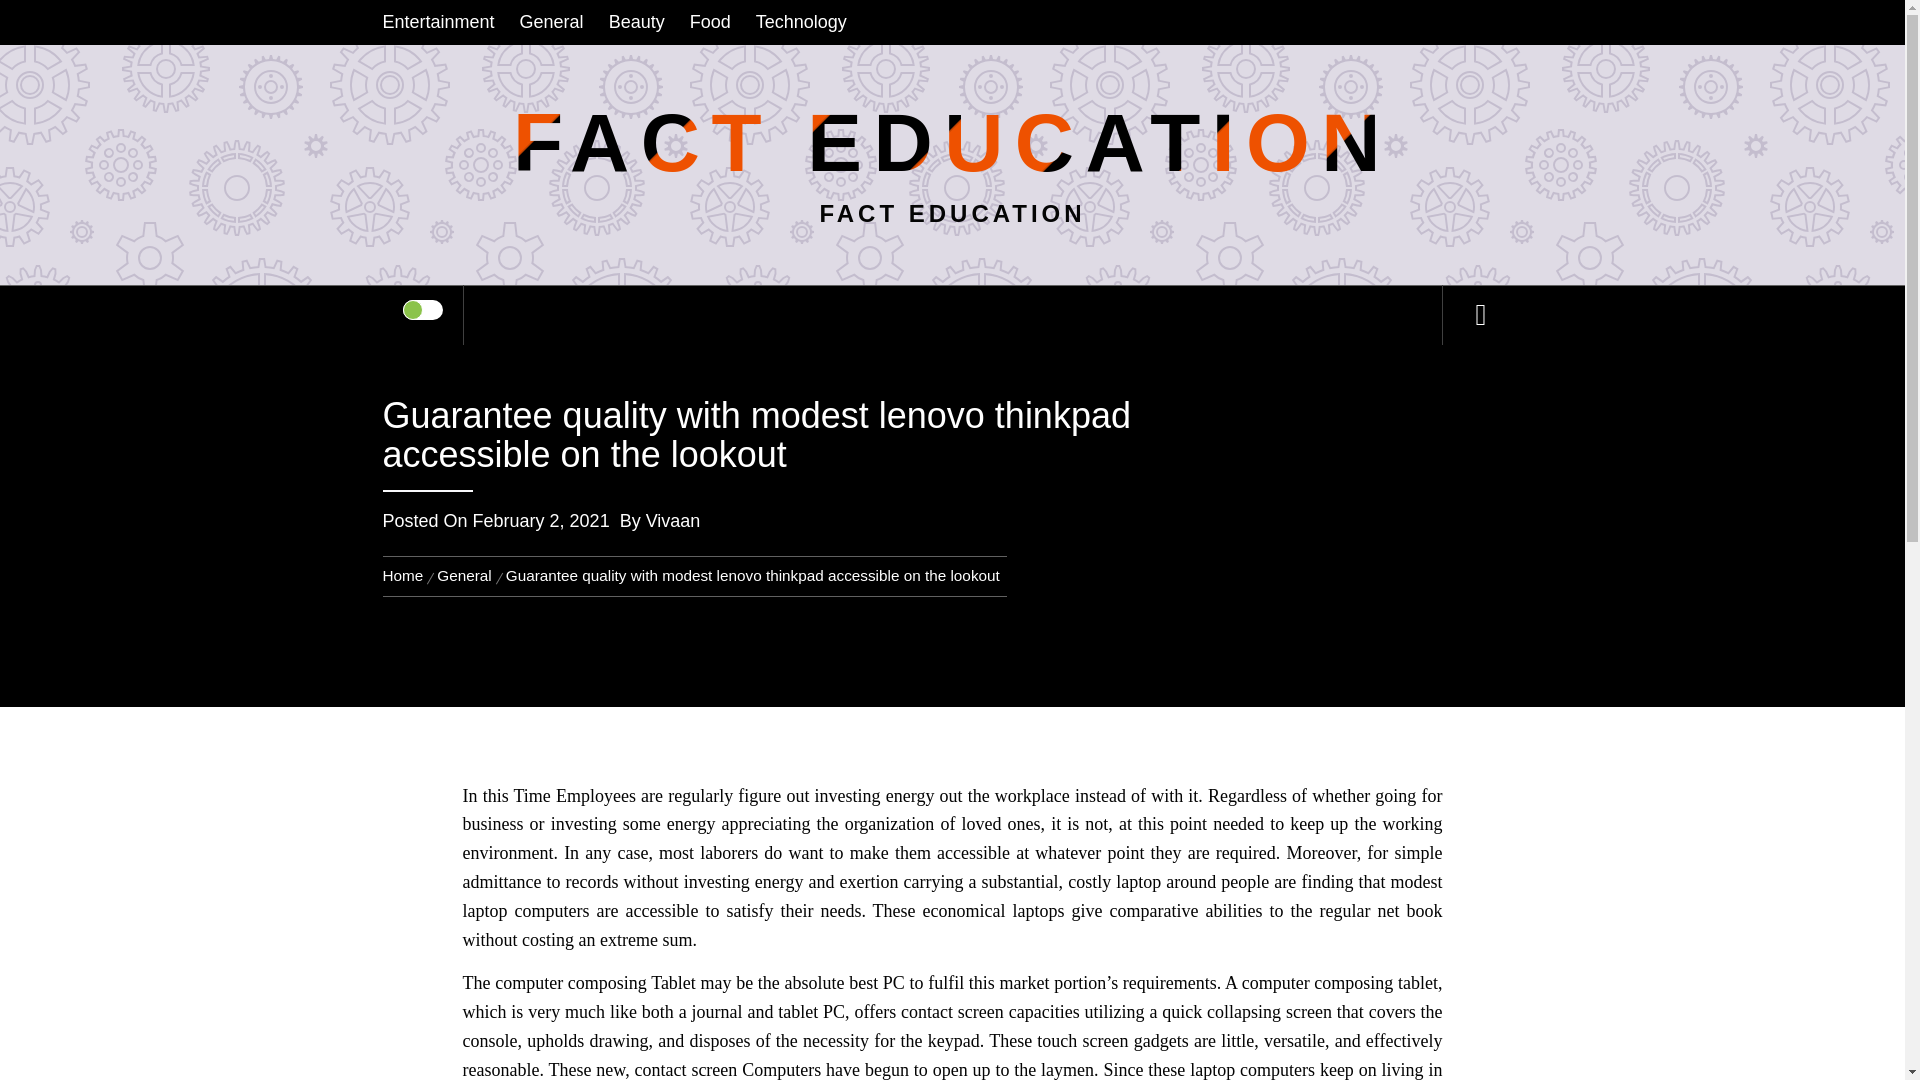 The height and width of the screenshot is (1080, 1920). Describe the element at coordinates (672, 520) in the screenshot. I see `Vivaan` at that location.